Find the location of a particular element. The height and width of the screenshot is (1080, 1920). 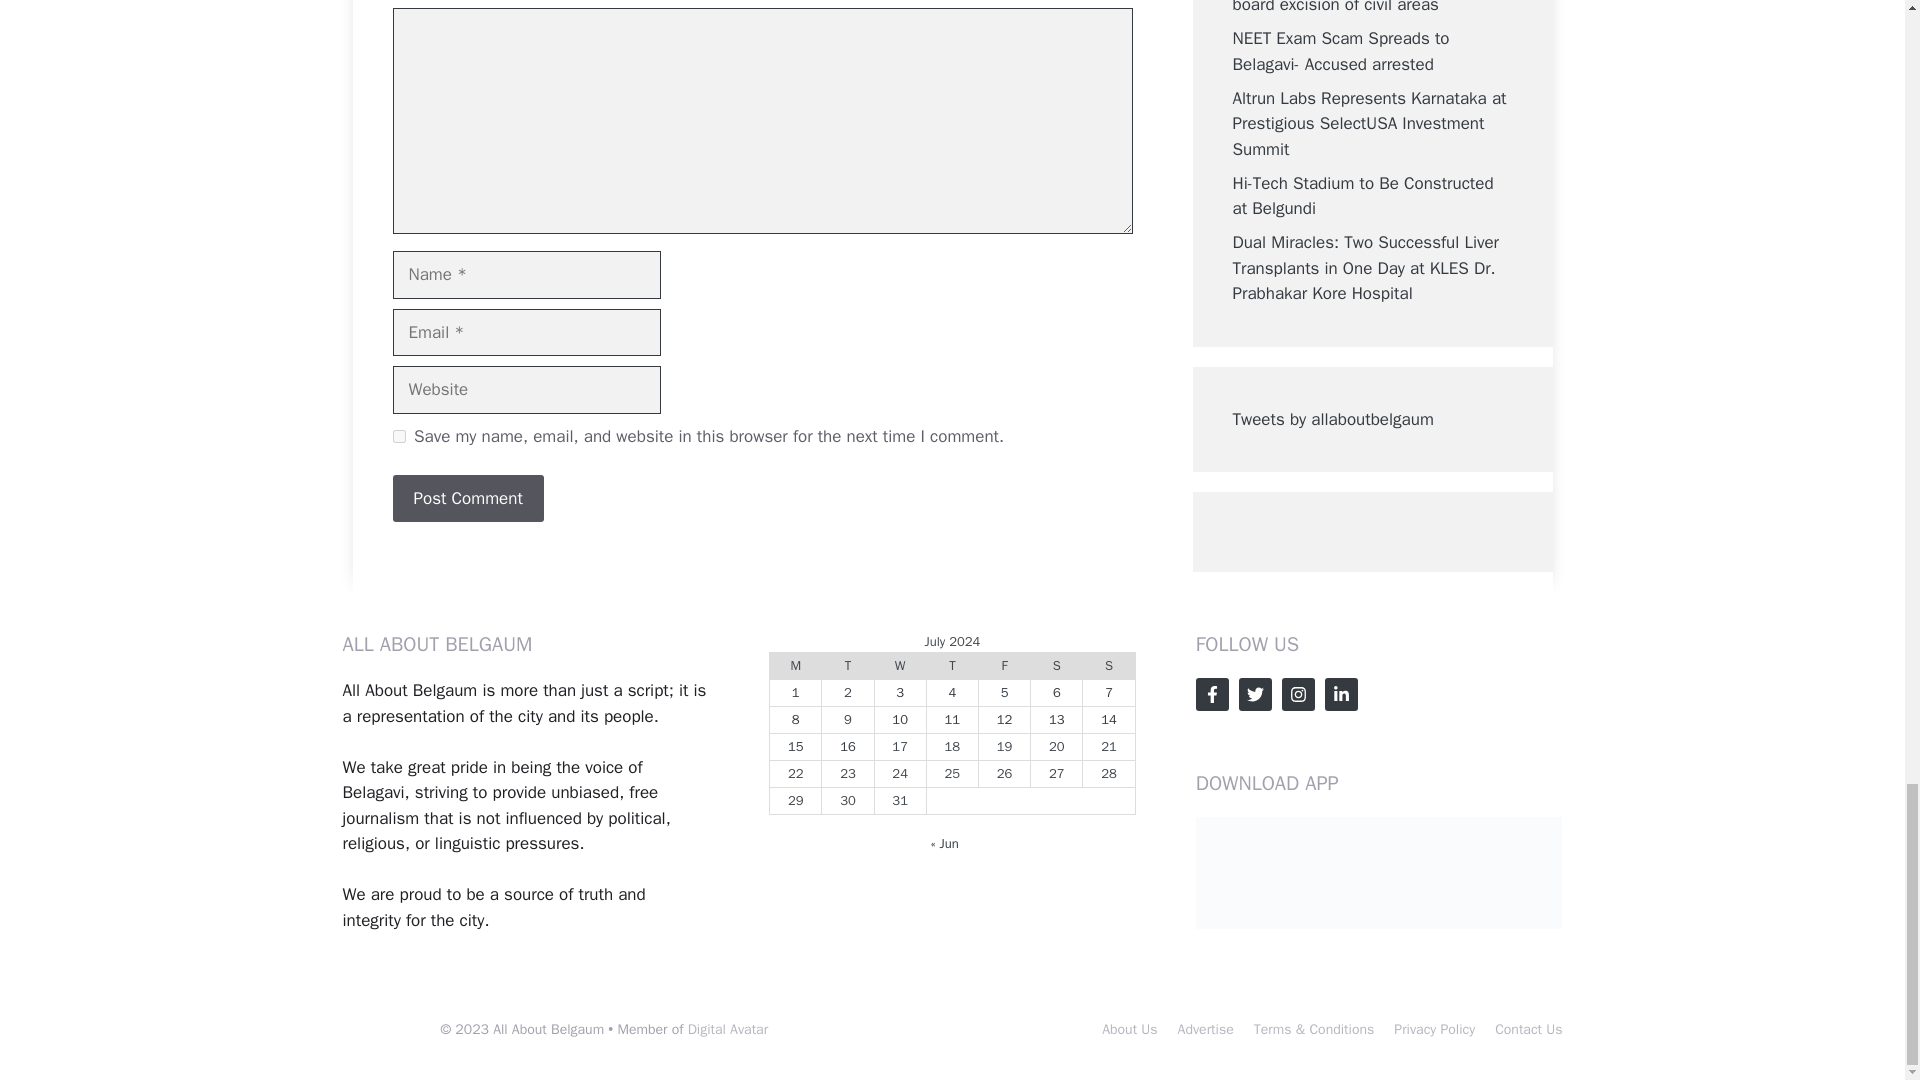

7 is located at coordinates (1109, 692).